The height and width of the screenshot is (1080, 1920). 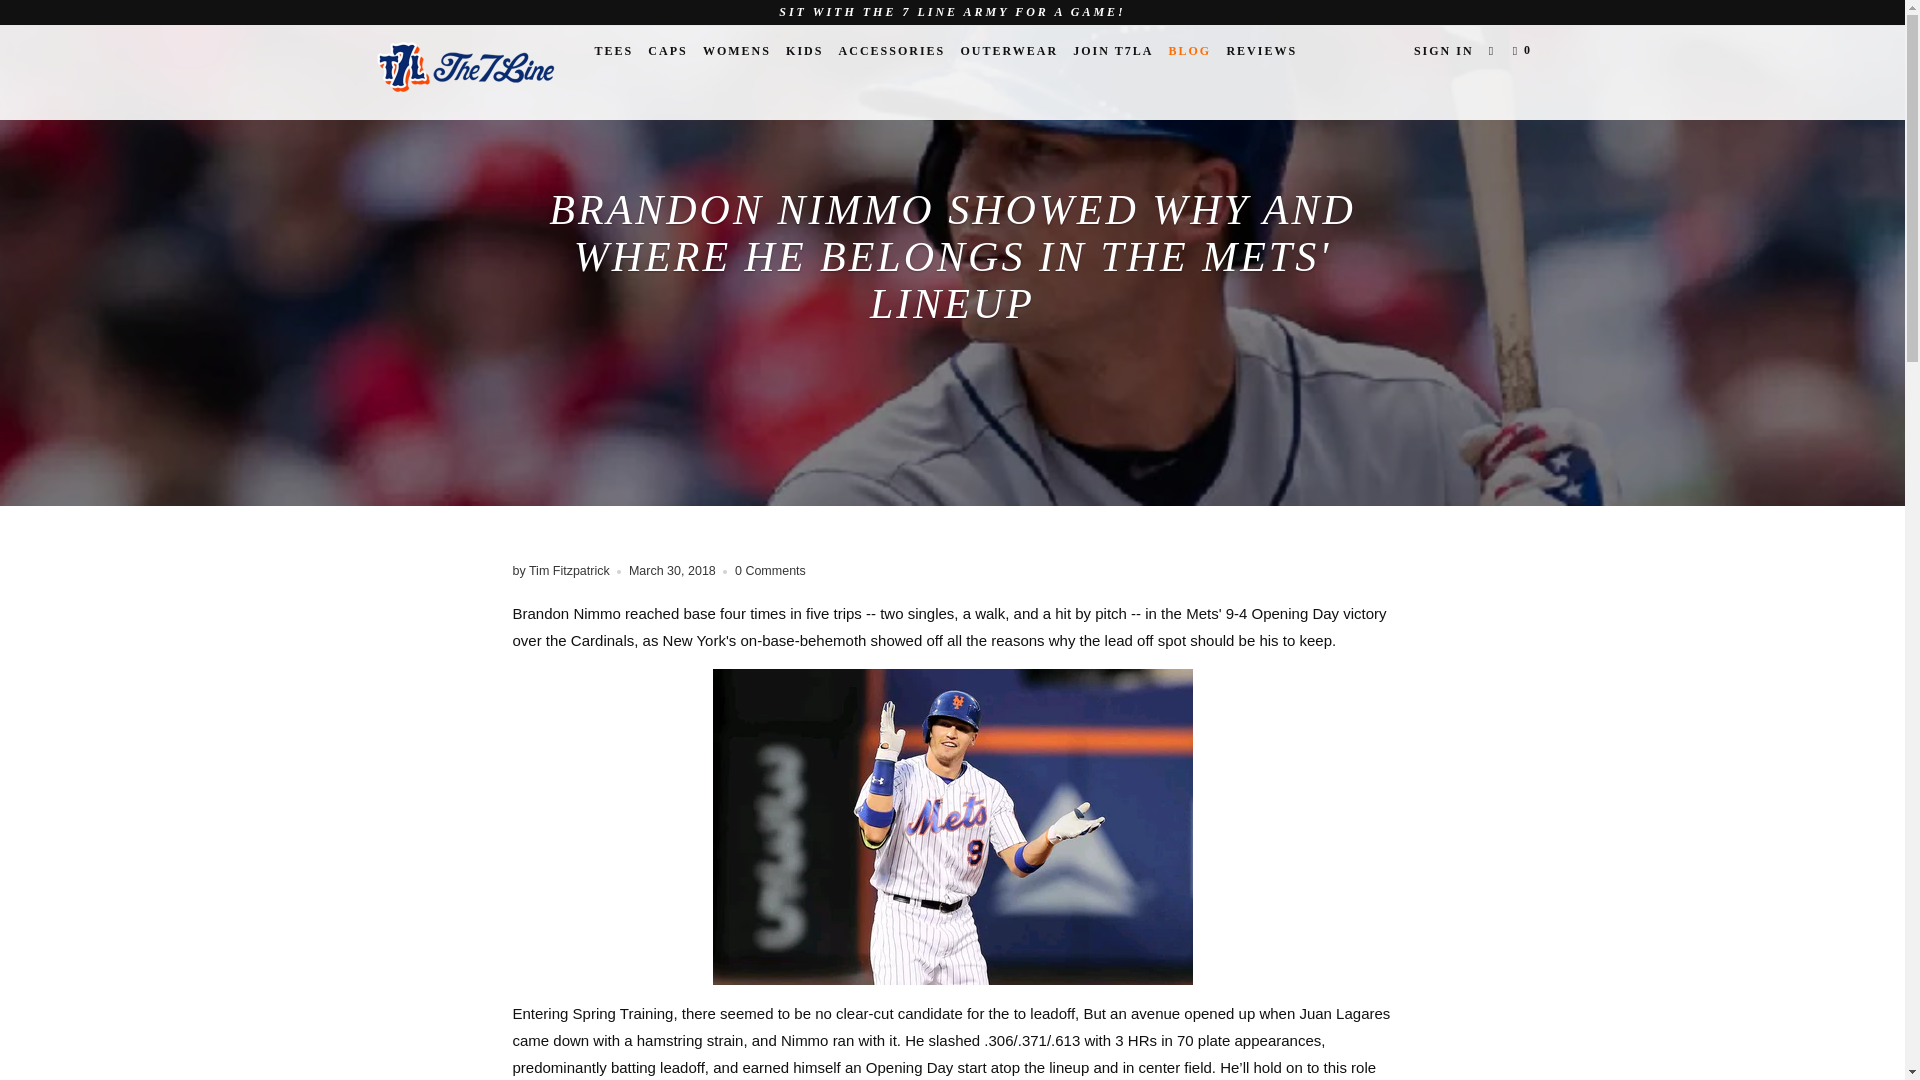 I want to click on REVIEWS, so click(x=1261, y=50).